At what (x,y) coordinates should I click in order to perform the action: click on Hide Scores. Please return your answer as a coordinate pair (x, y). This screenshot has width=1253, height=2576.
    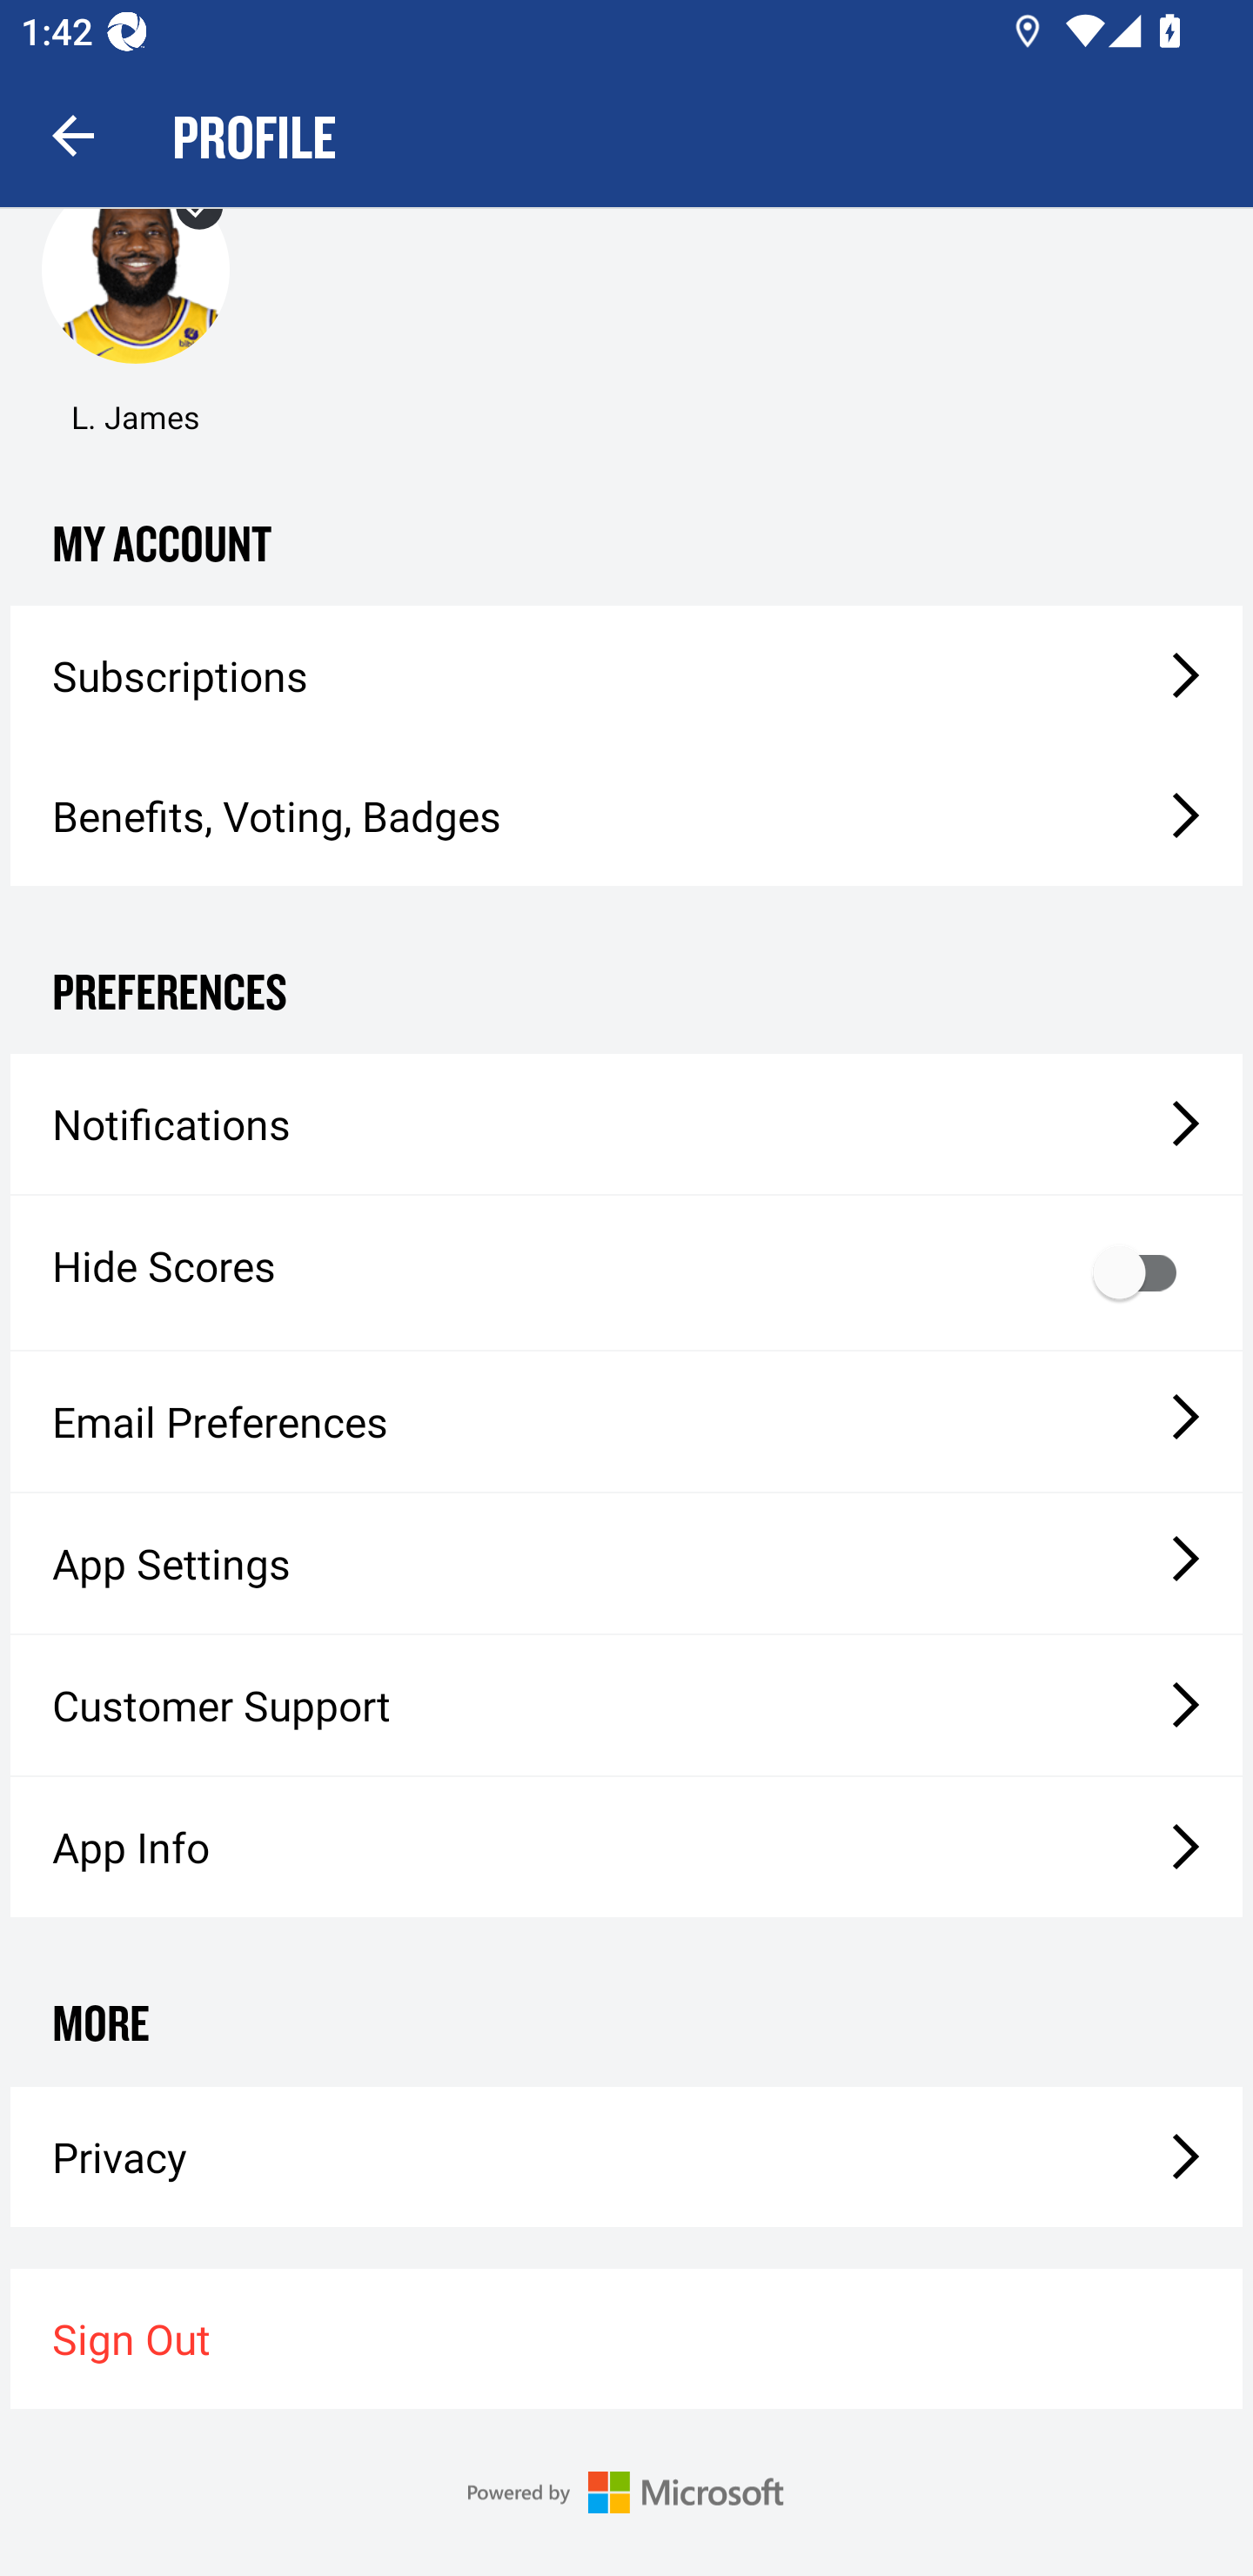
    Looking at the image, I should click on (626, 1272).